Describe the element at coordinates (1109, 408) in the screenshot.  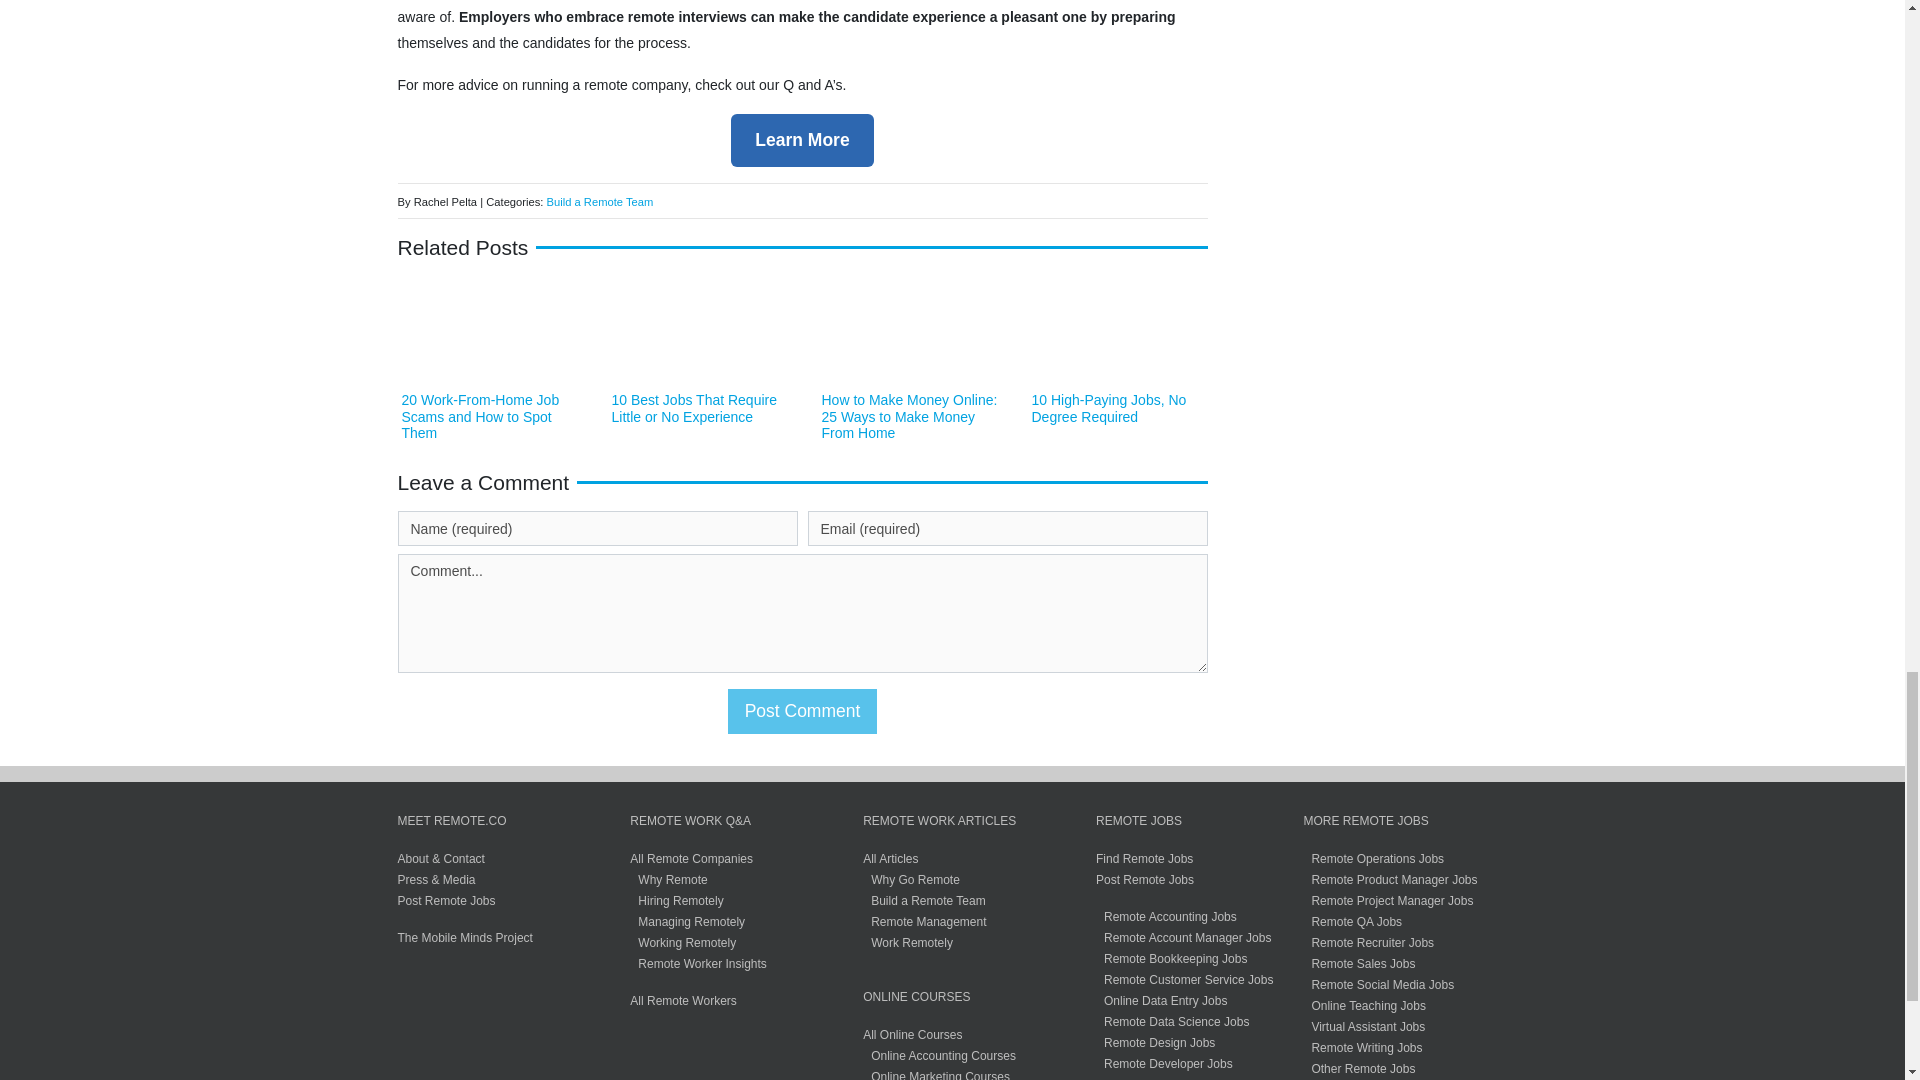
I see `10 High-Paying Jobs, No Degree Required` at that location.